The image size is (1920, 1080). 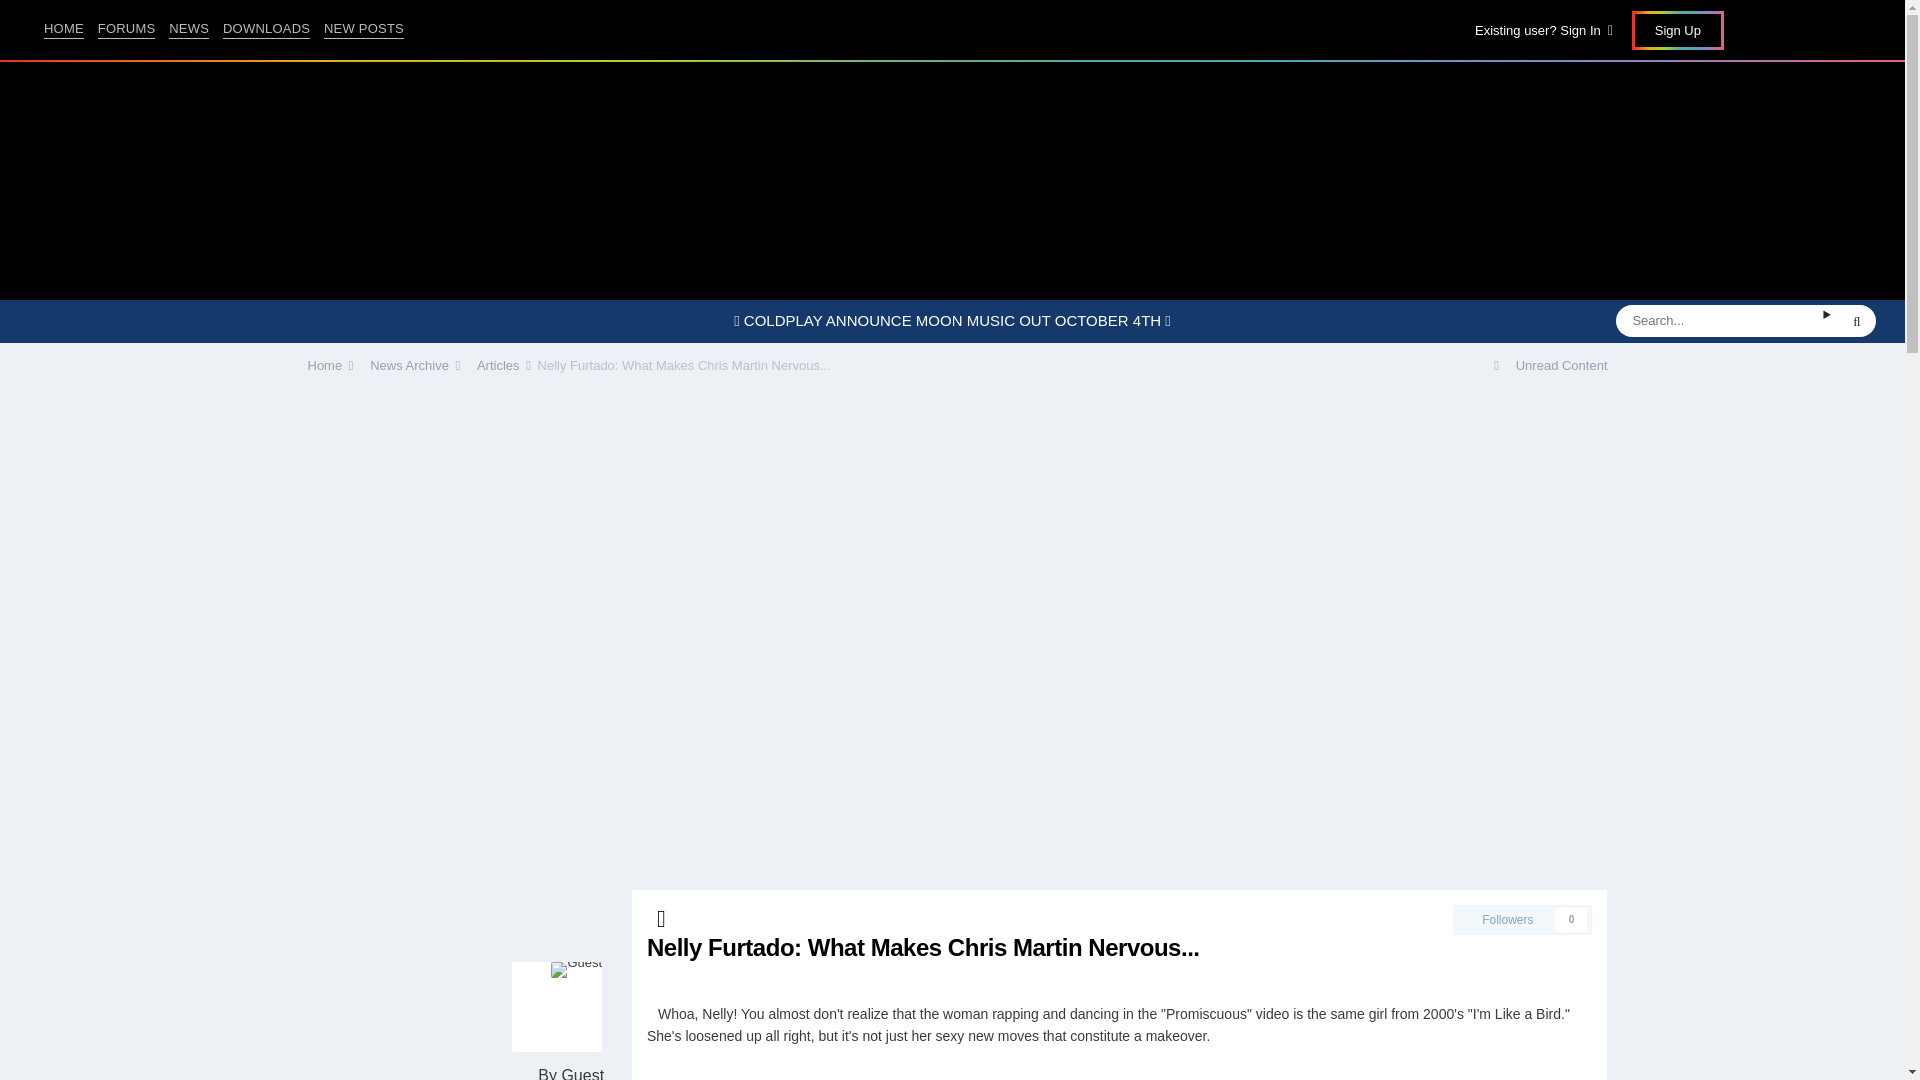 What do you see at coordinates (327, 364) in the screenshot?
I see `Home` at bounding box center [327, 364].